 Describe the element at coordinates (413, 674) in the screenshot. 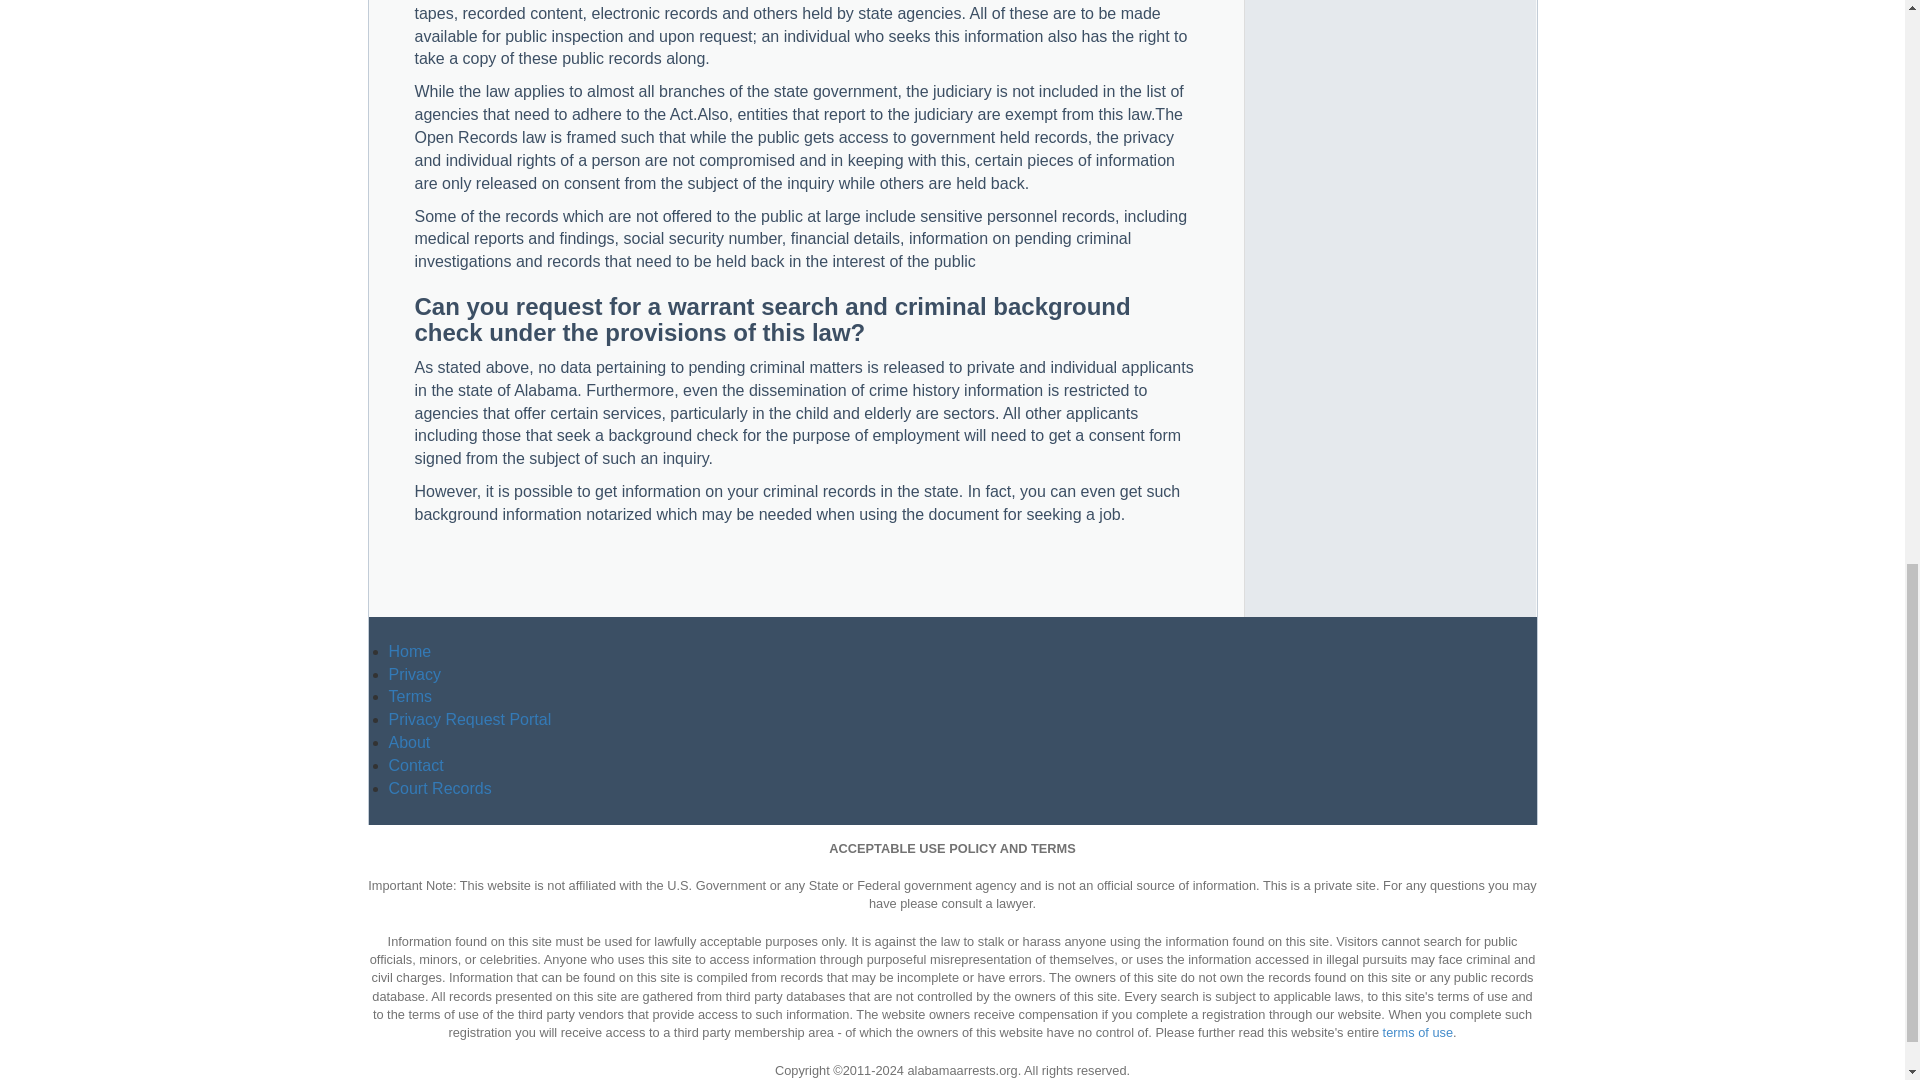

I see `Privacy` at that location.